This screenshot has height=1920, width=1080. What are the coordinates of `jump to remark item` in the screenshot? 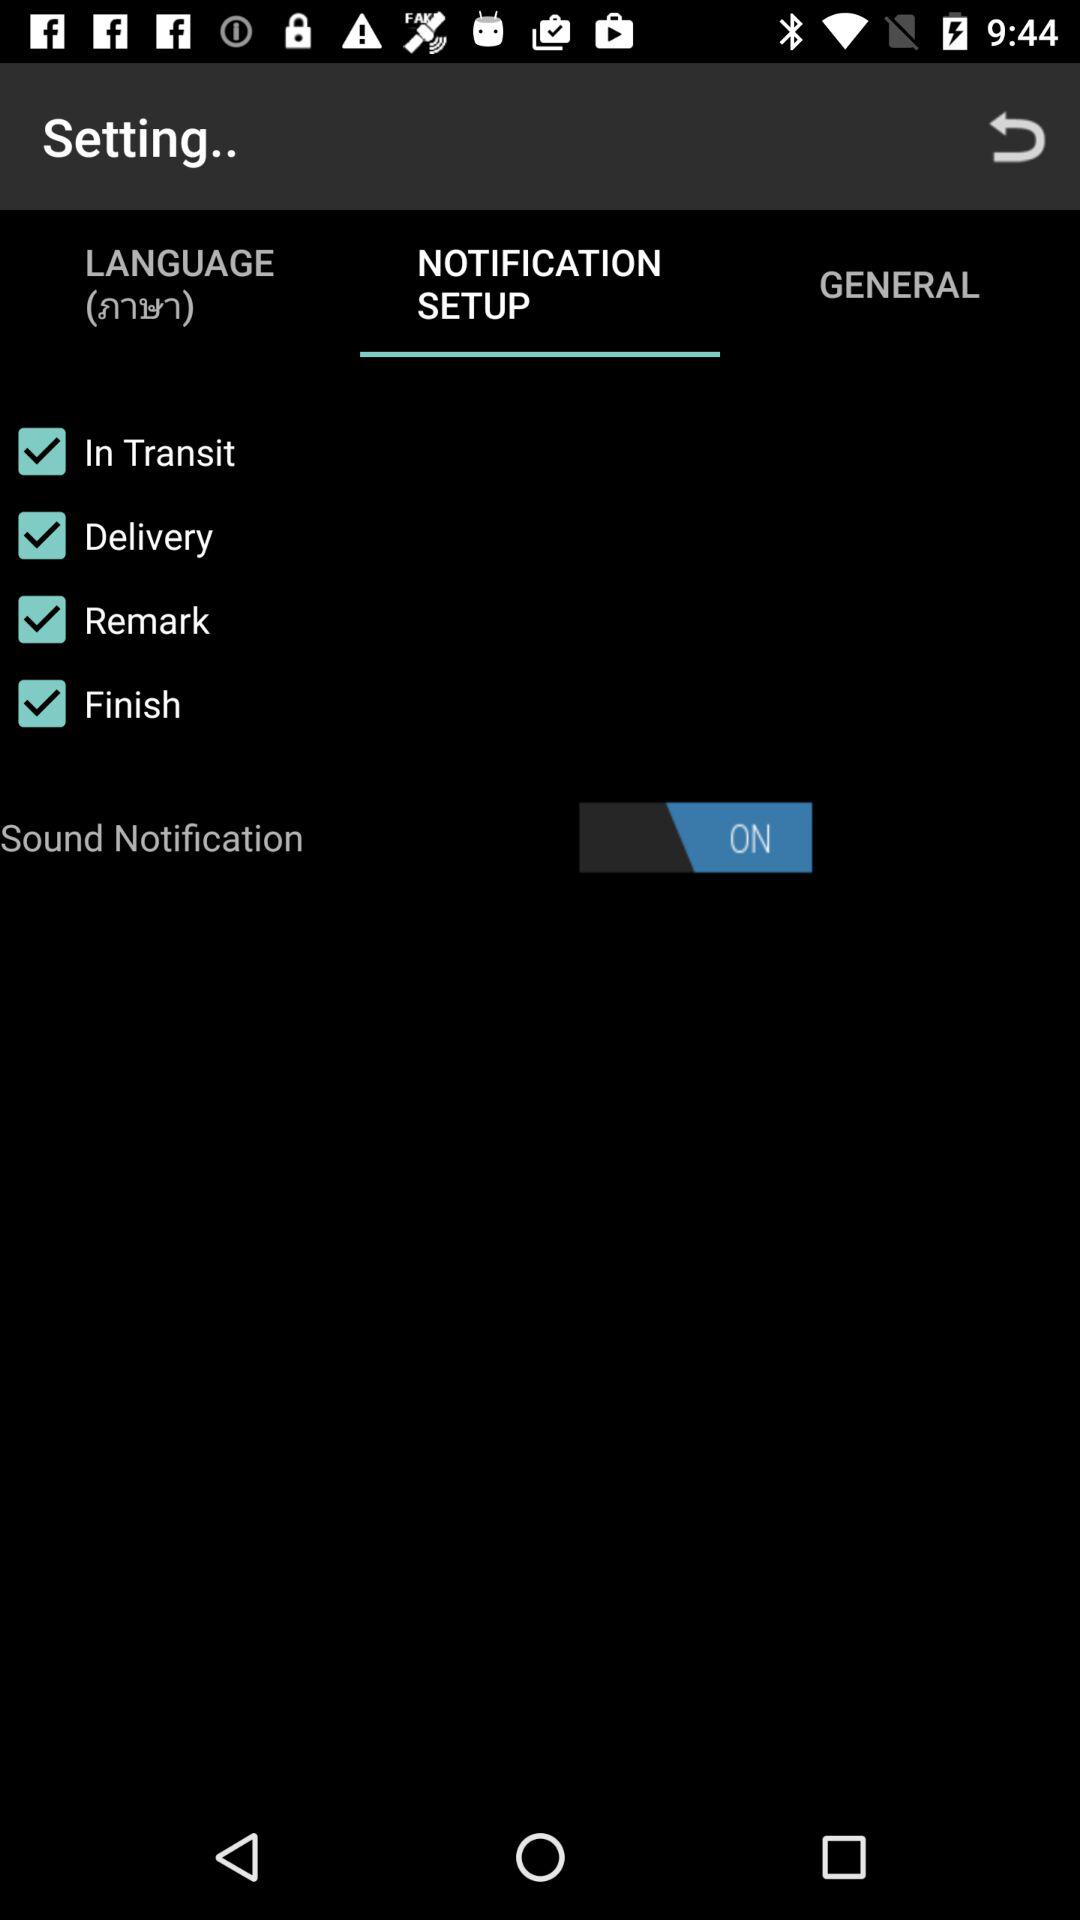 It's located at (105, 619).